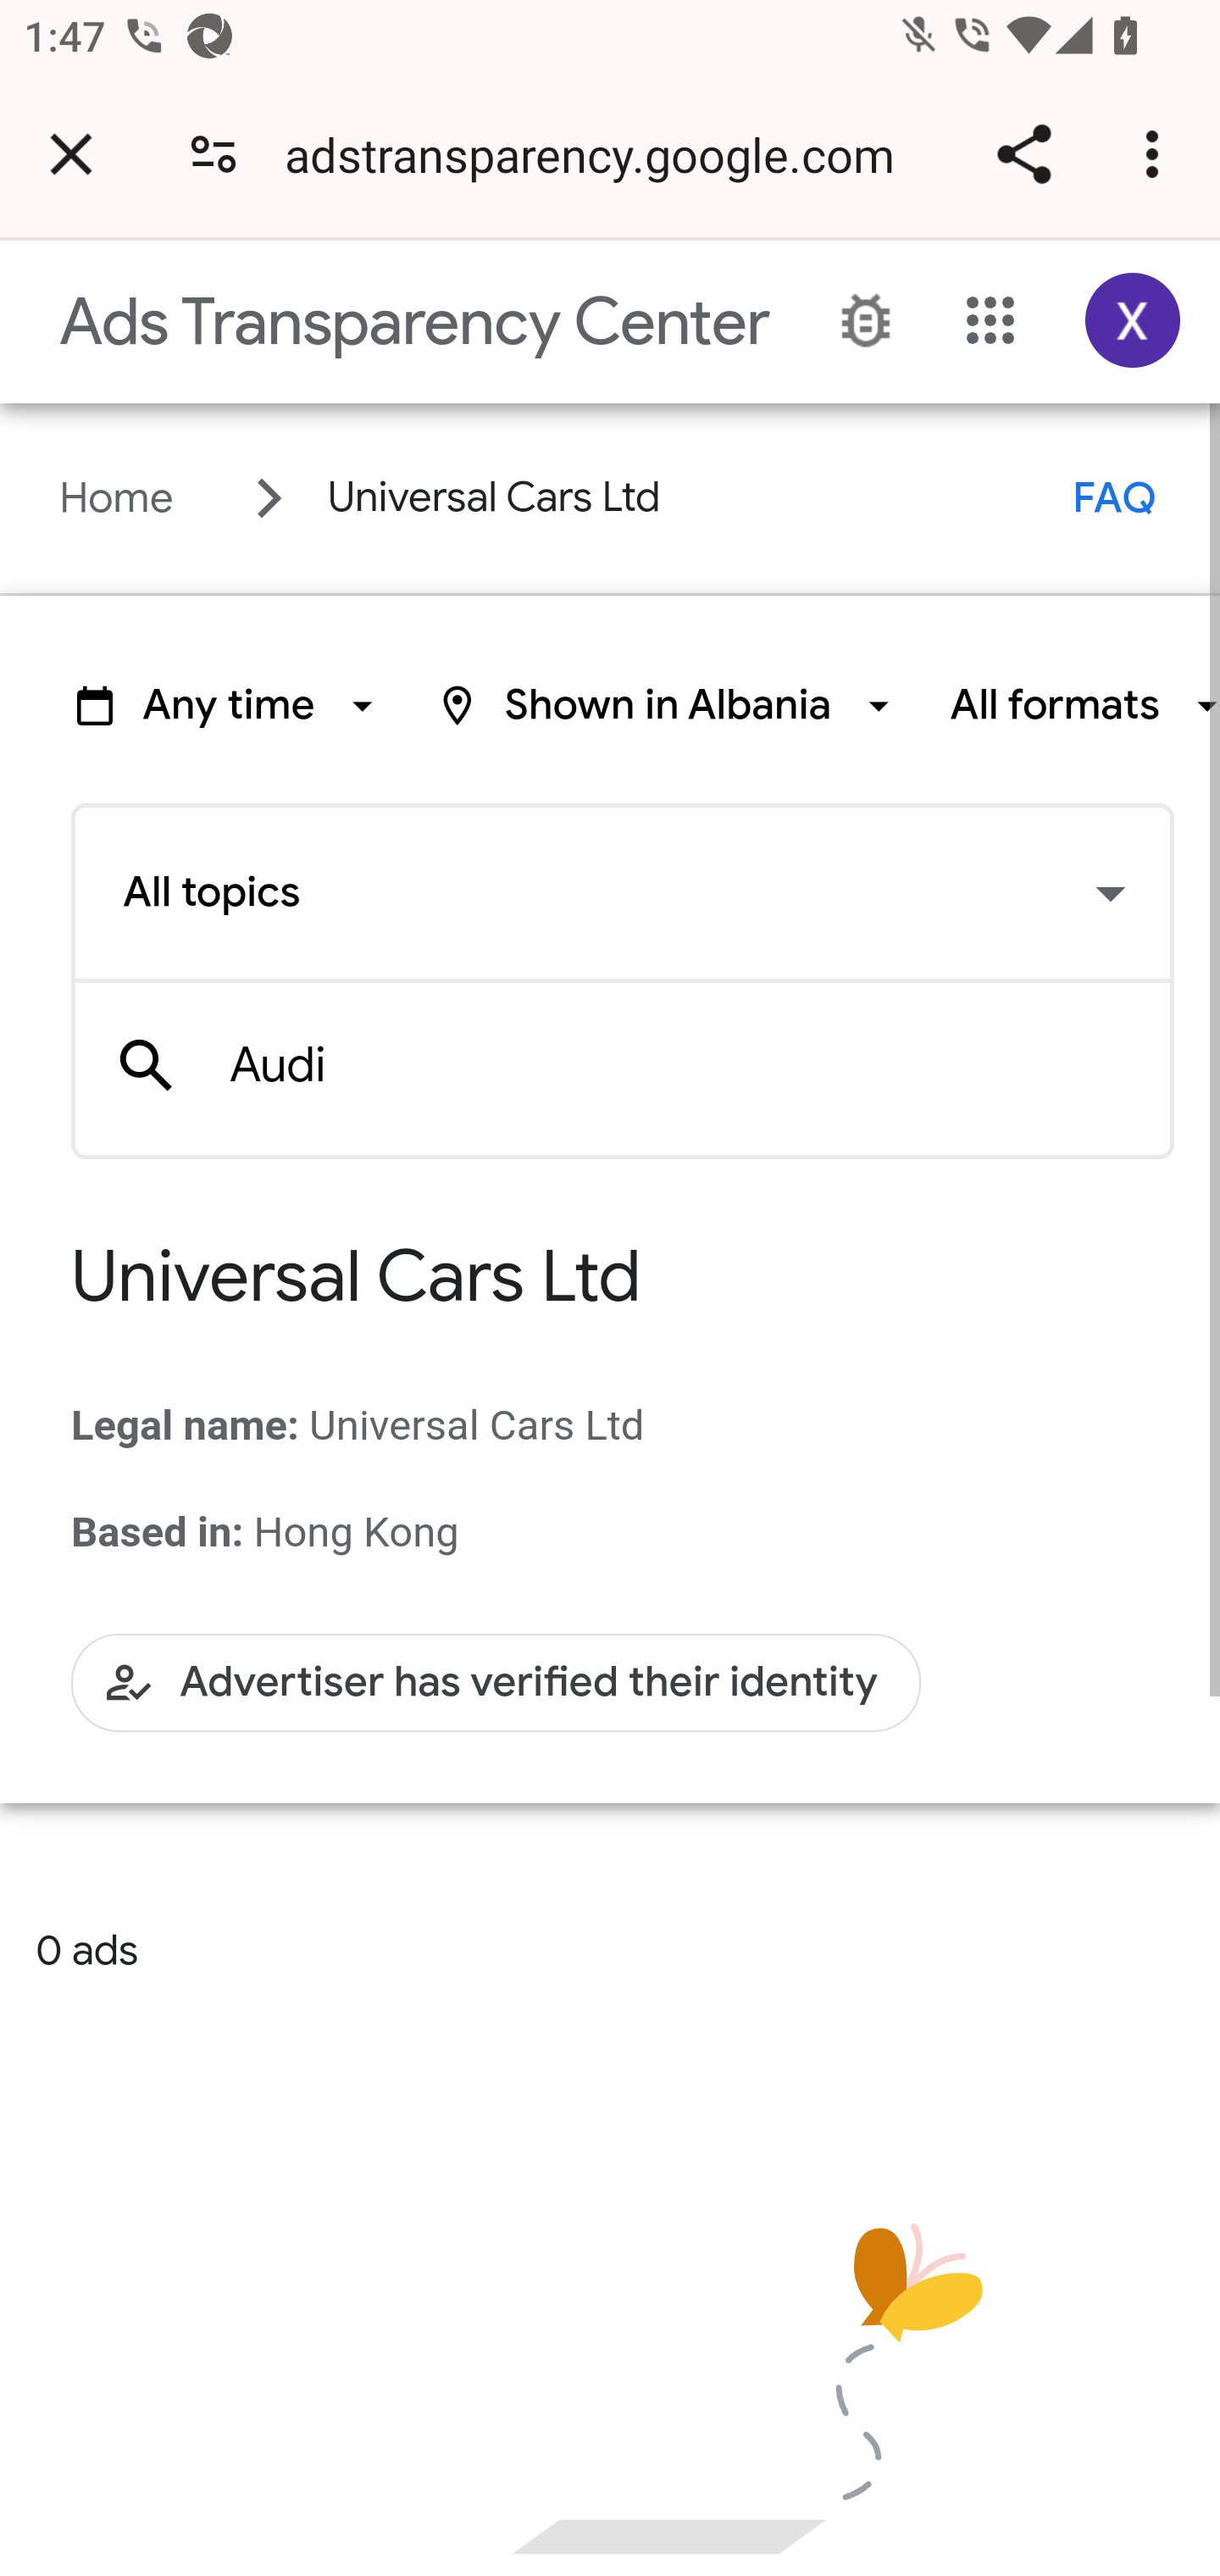  I want to click on Audi, so click(676, 1066).